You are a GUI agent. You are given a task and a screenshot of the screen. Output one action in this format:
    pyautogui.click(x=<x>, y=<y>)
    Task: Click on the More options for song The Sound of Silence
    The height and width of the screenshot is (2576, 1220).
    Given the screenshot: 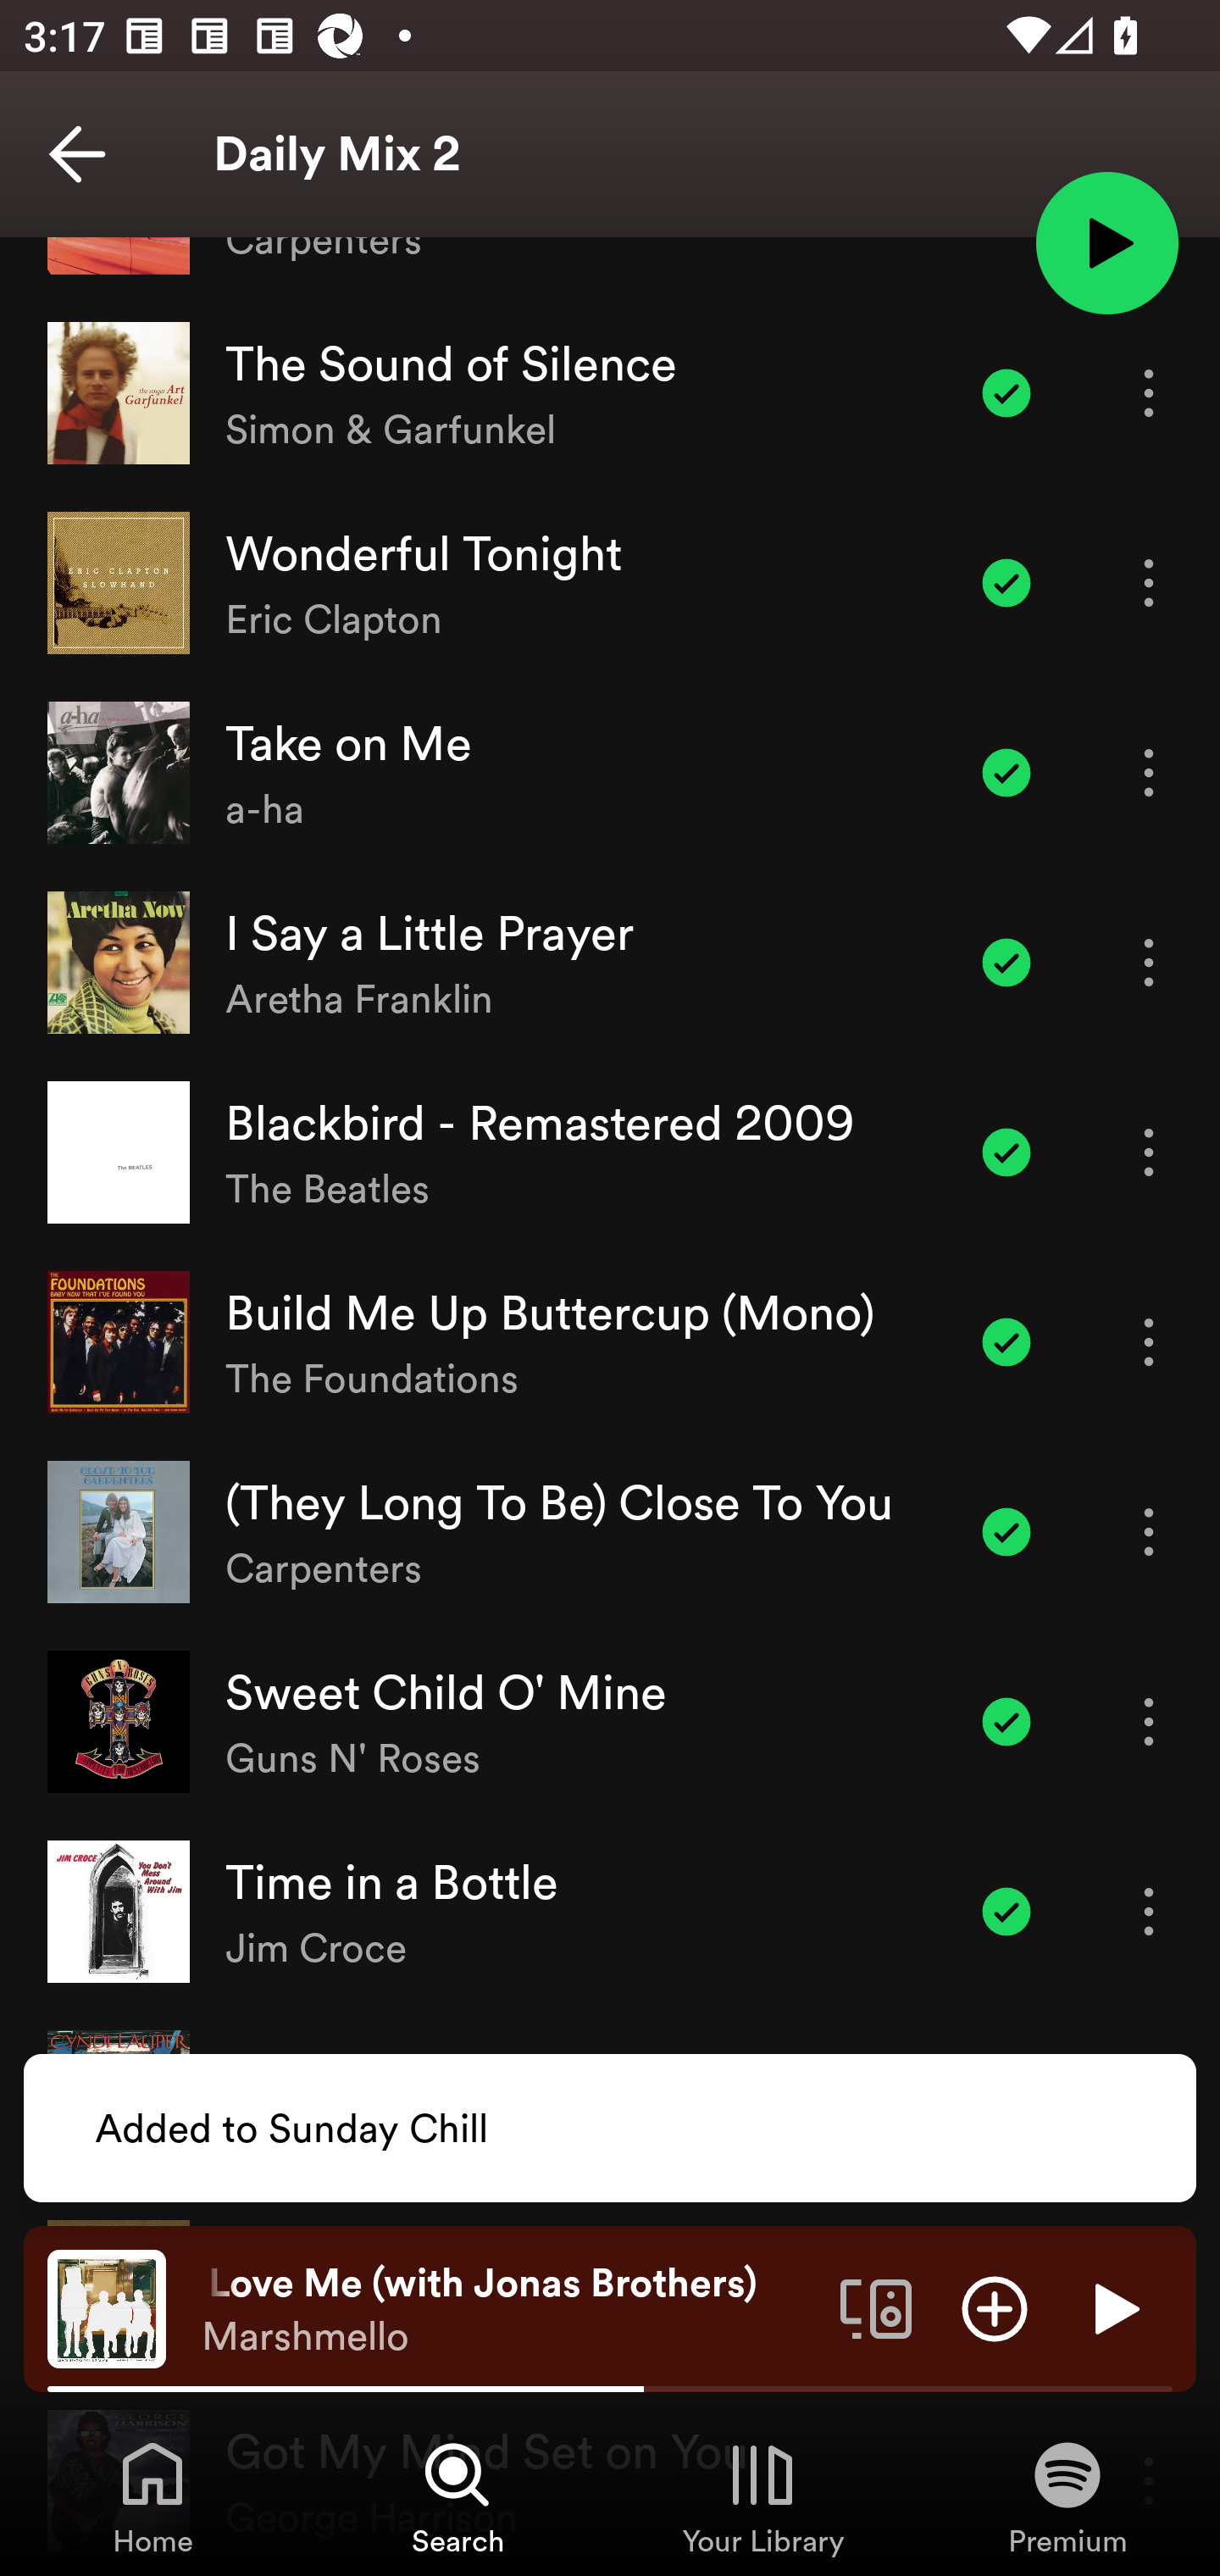 What is the action you would take?
    pyautogui.click(x=1149, y=393)
    